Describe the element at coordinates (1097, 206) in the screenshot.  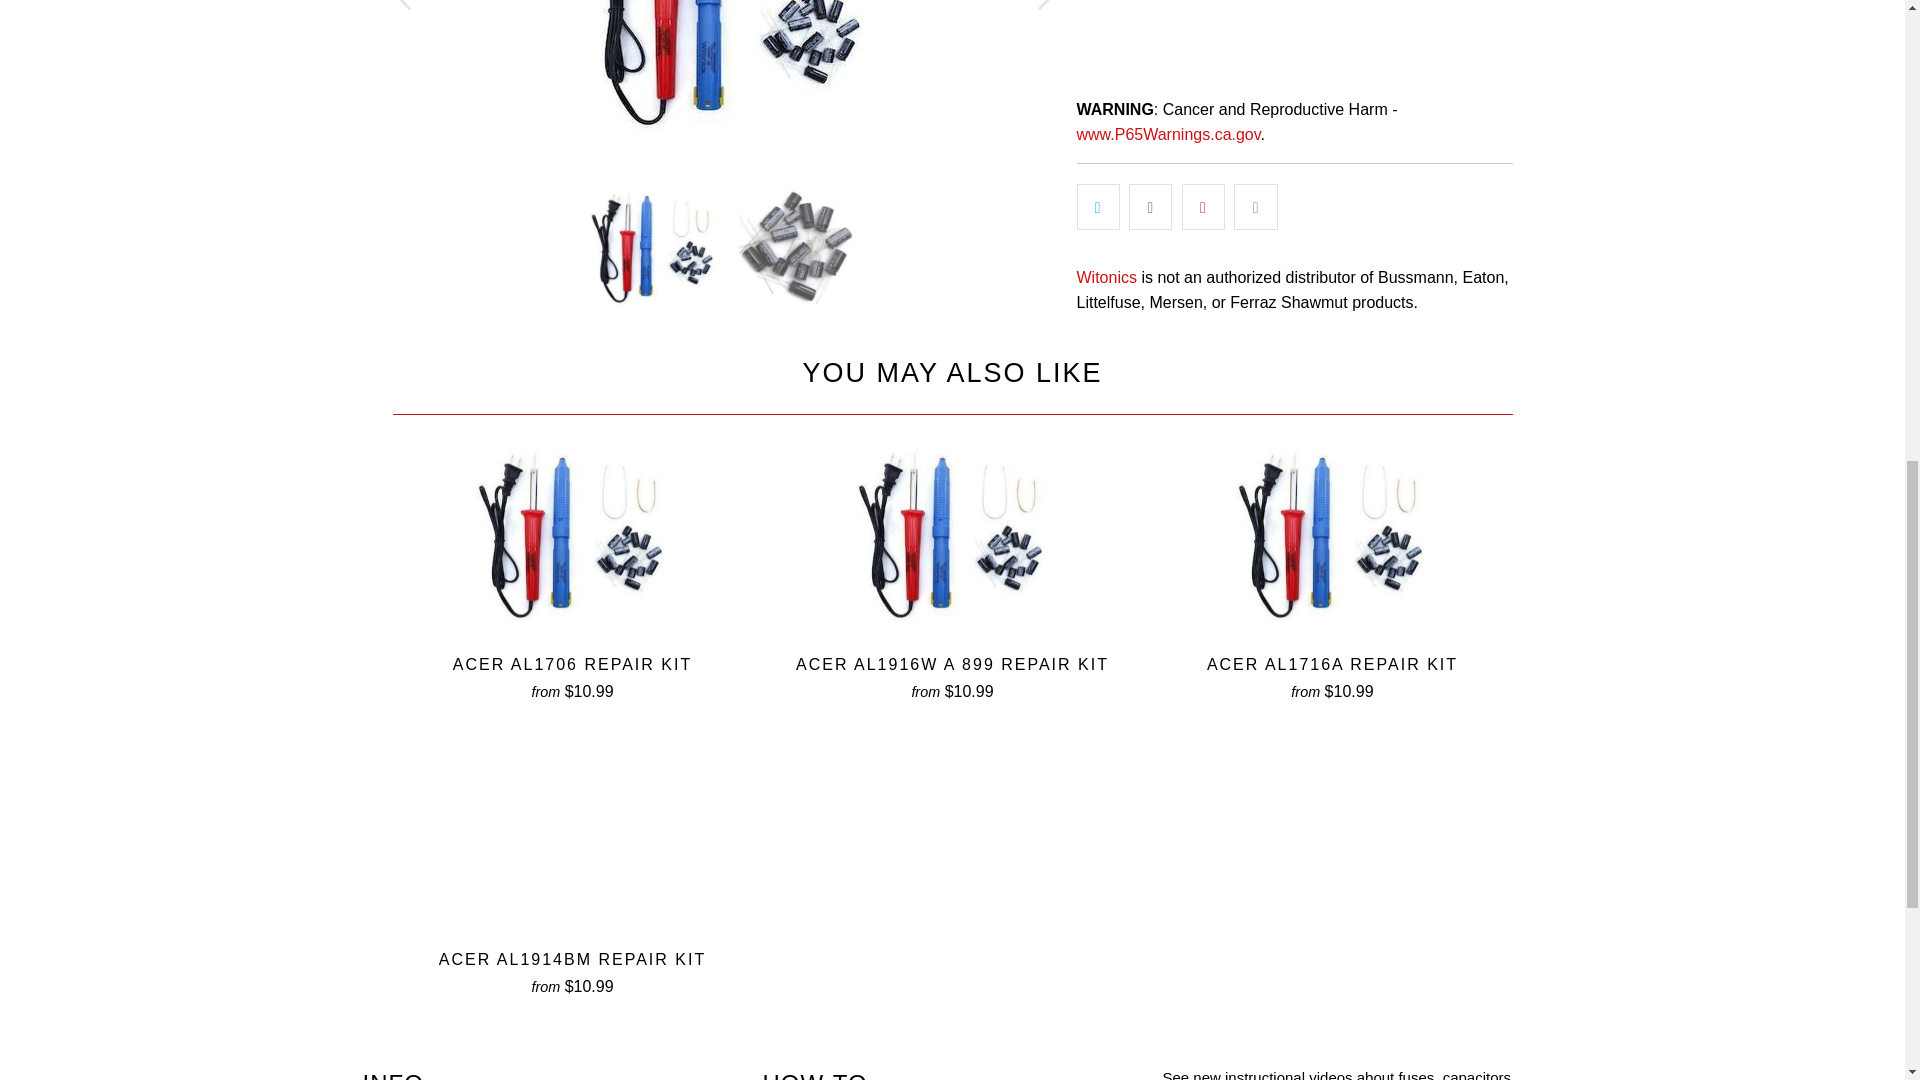
I see `Share this on Twitter` at that location.